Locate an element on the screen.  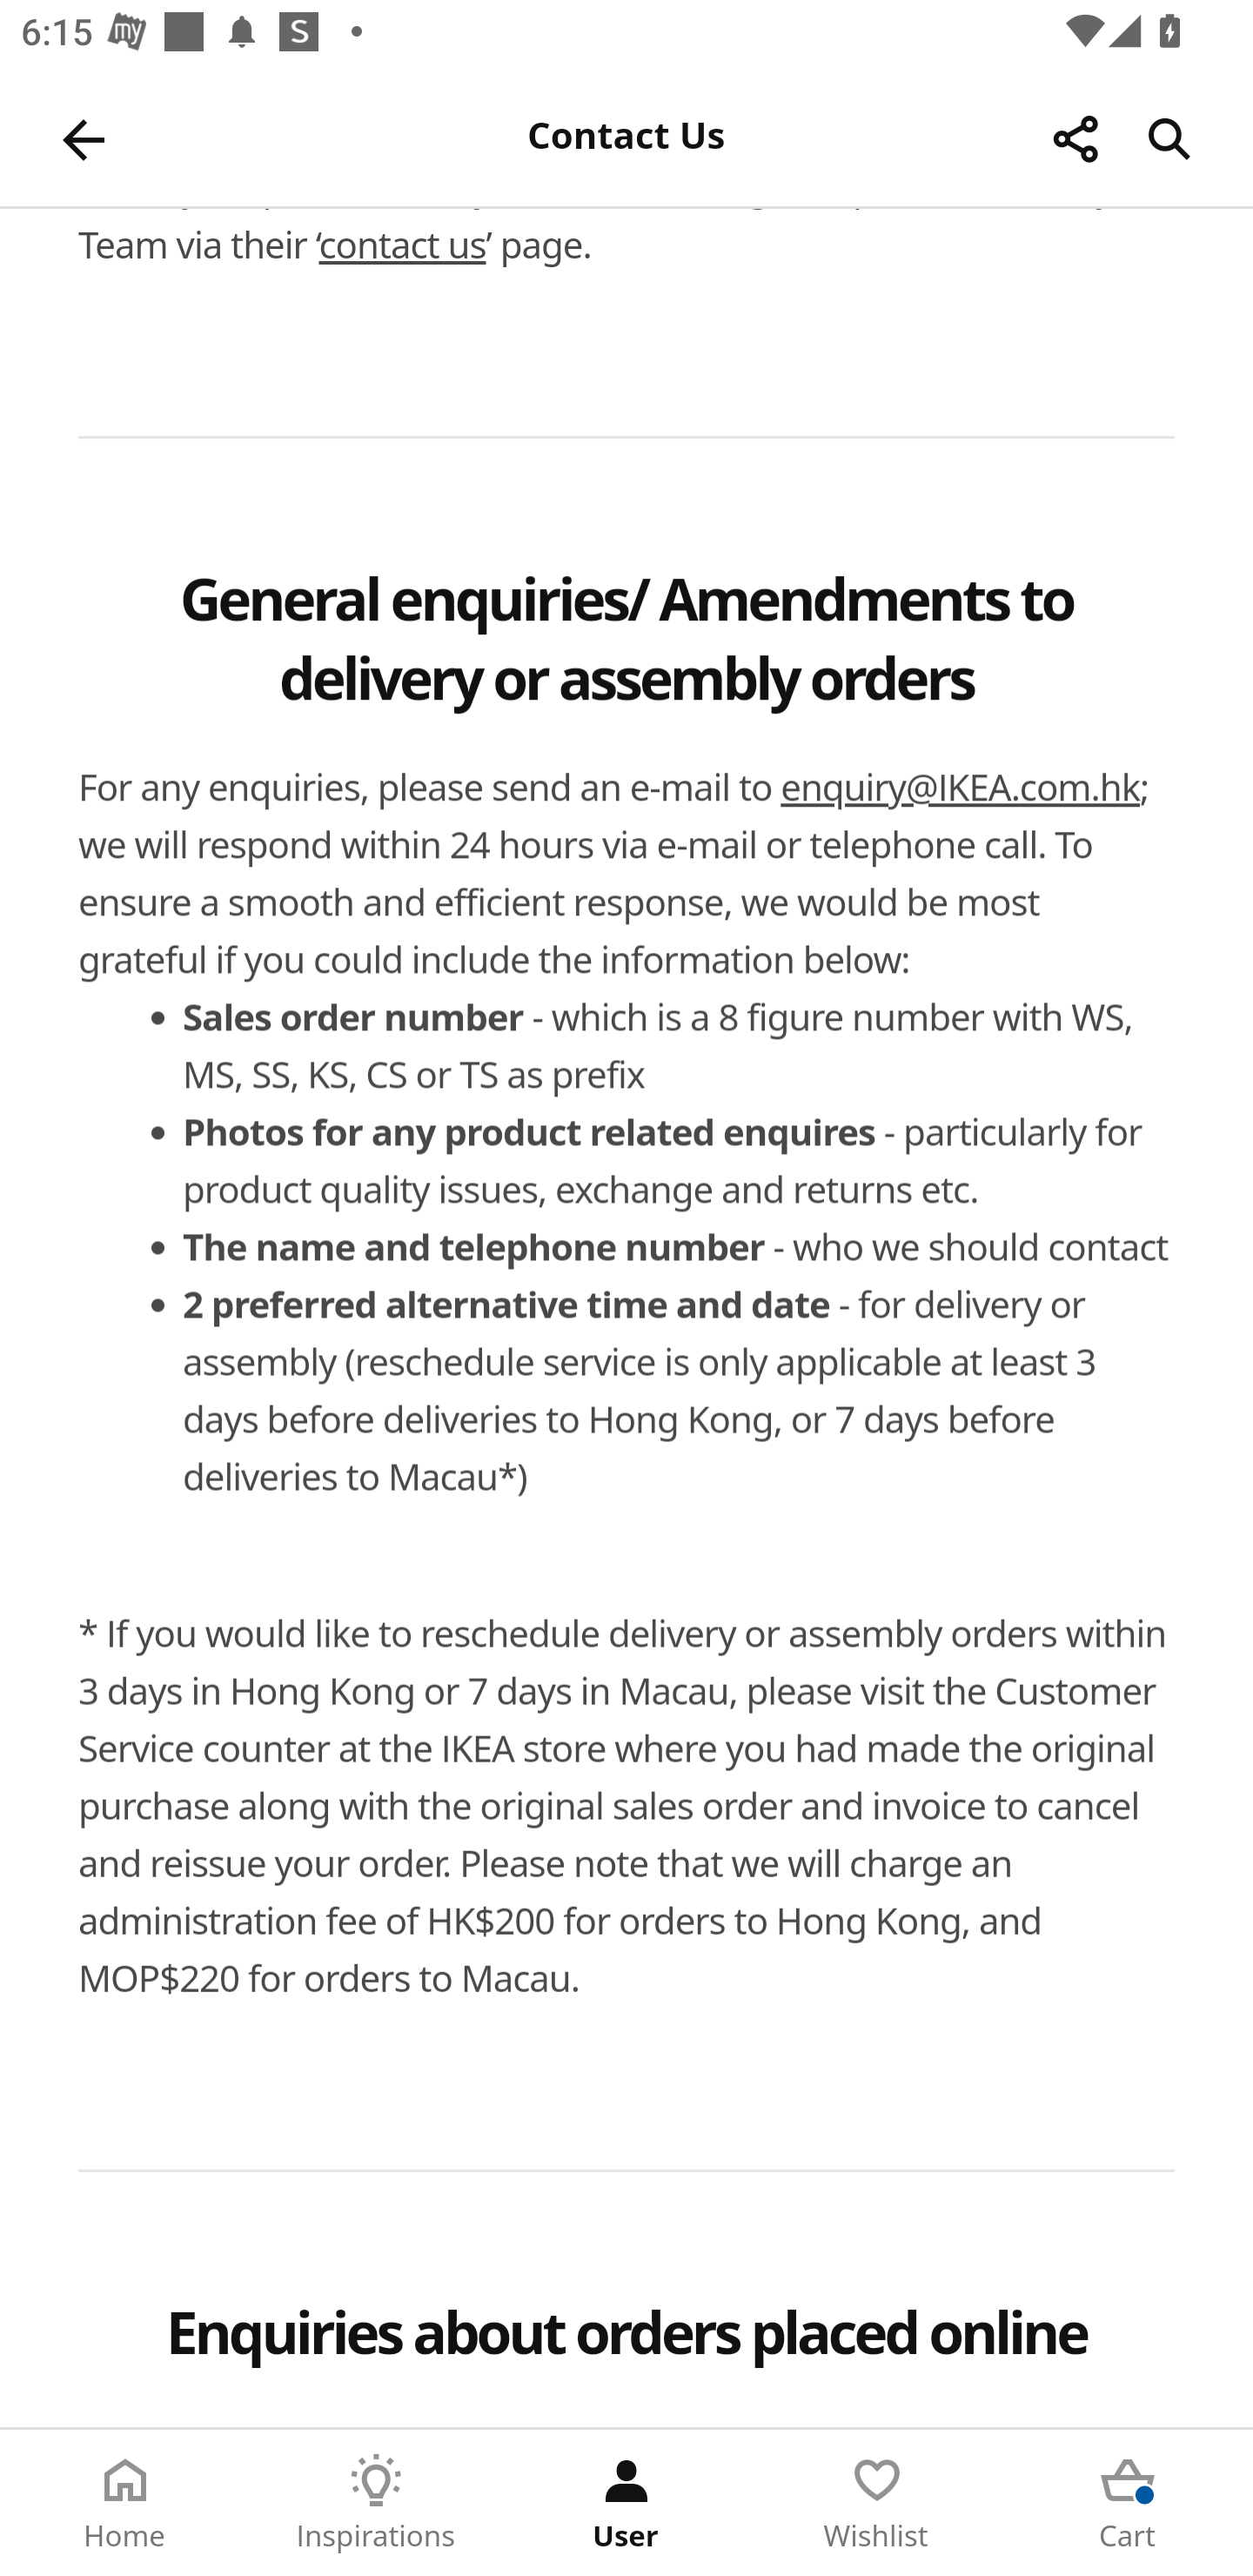
contact us is located at coordinates (403, 244).